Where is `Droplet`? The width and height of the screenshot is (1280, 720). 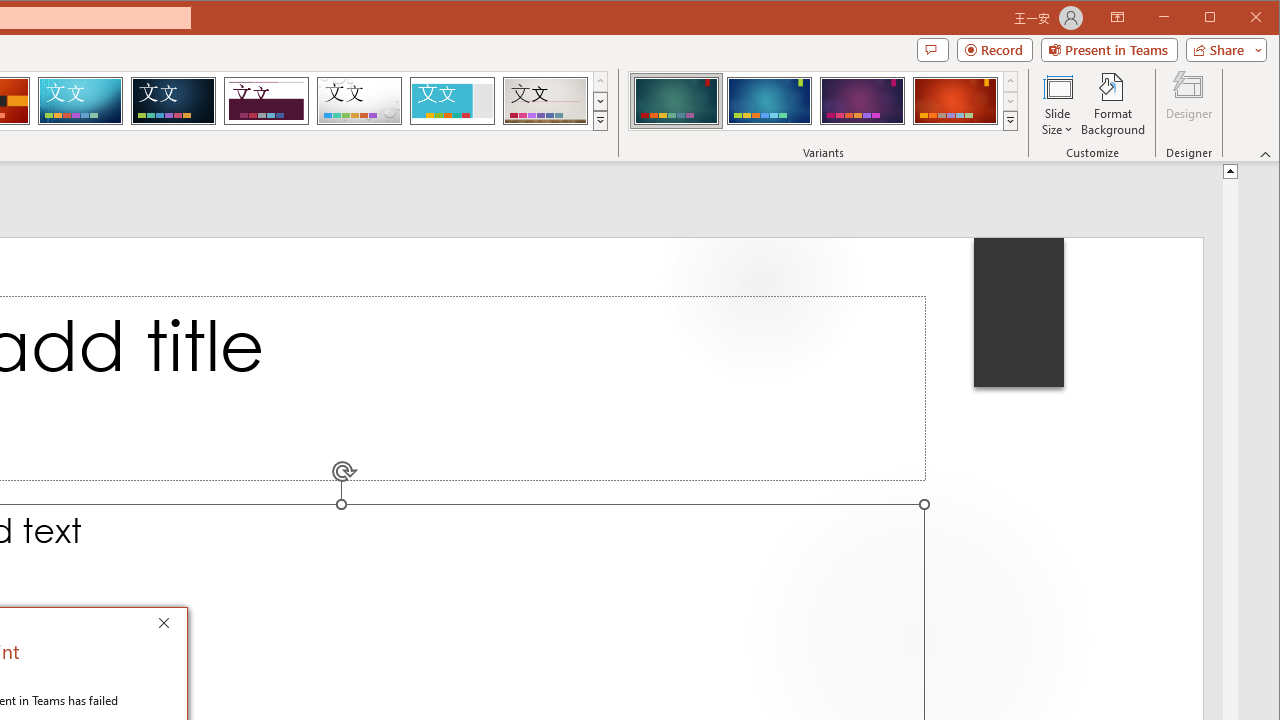
Droplet is located at coordinates (359, 100).